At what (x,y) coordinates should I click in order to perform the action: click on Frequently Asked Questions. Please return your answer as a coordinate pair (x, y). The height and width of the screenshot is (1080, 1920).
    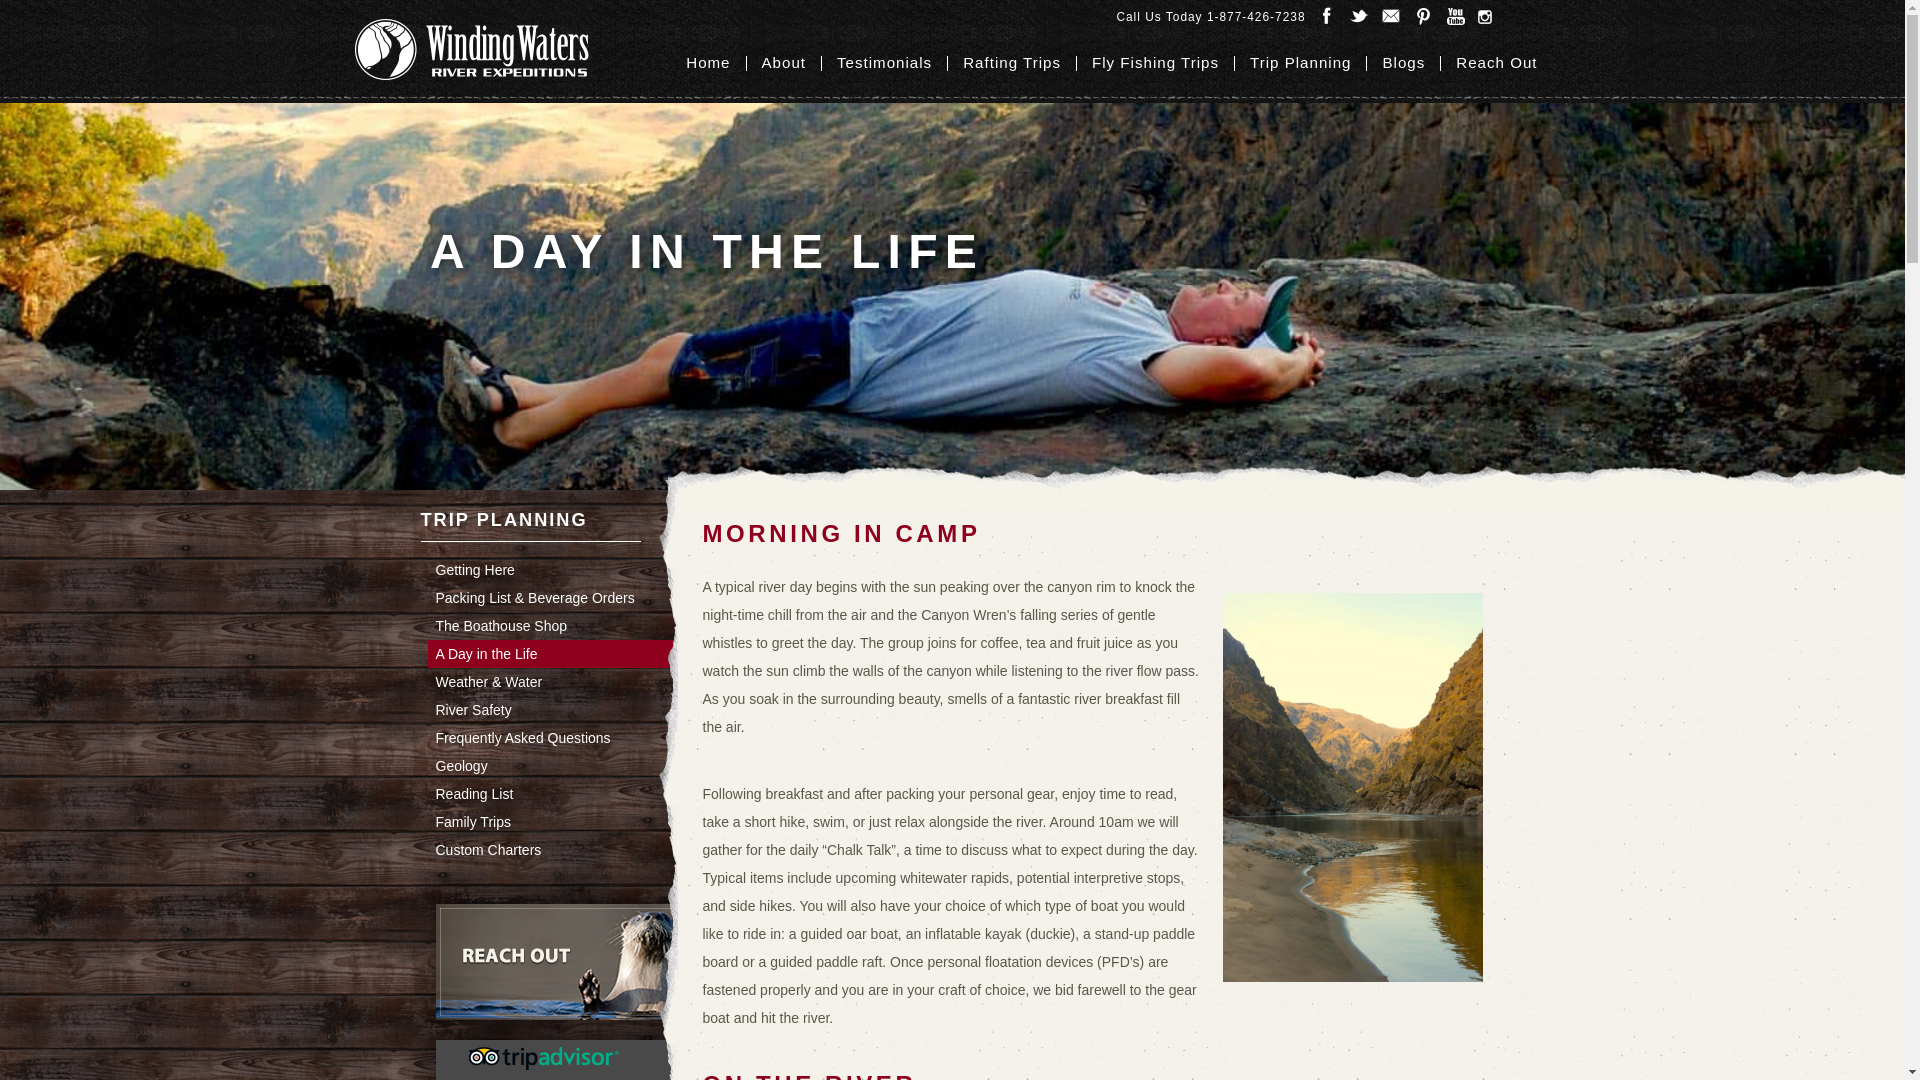
    Looking at the image, I should click on (566, 738).